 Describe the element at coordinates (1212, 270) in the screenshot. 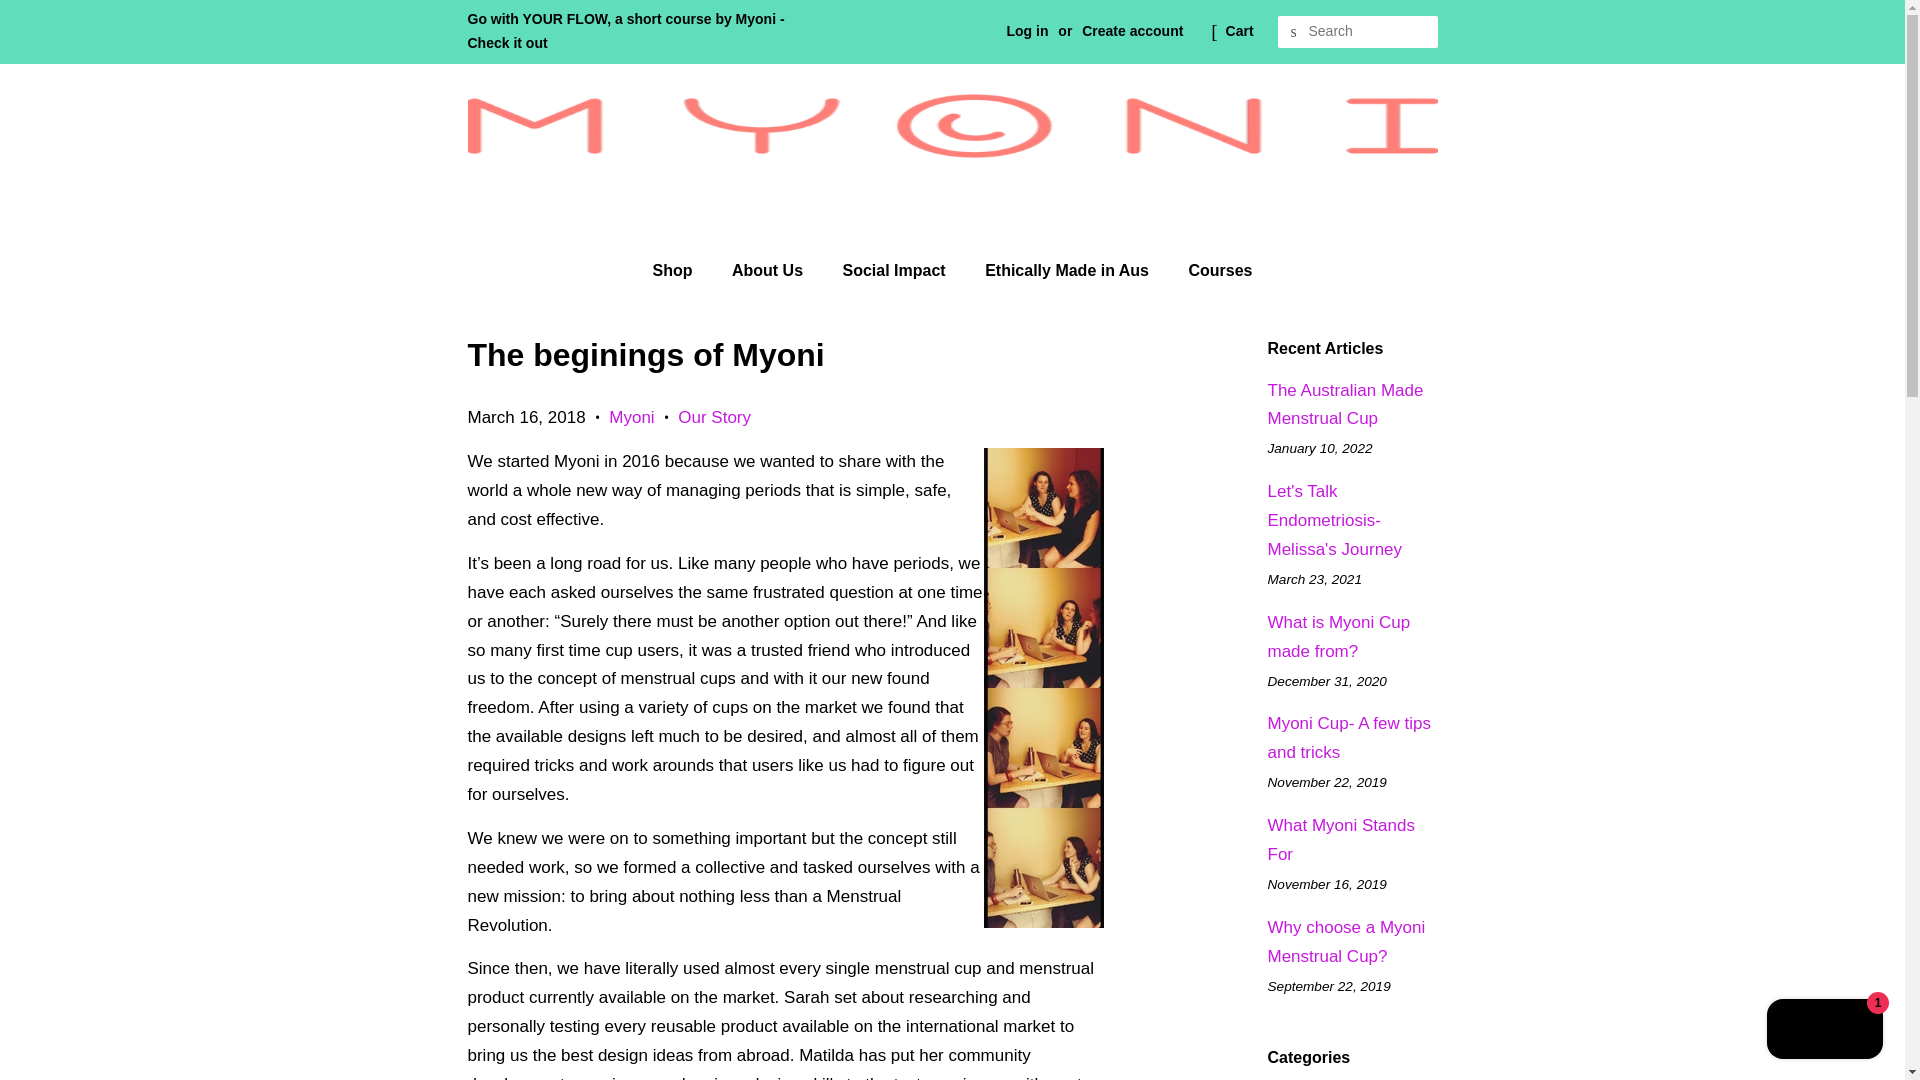

I see `Courses` at that location.